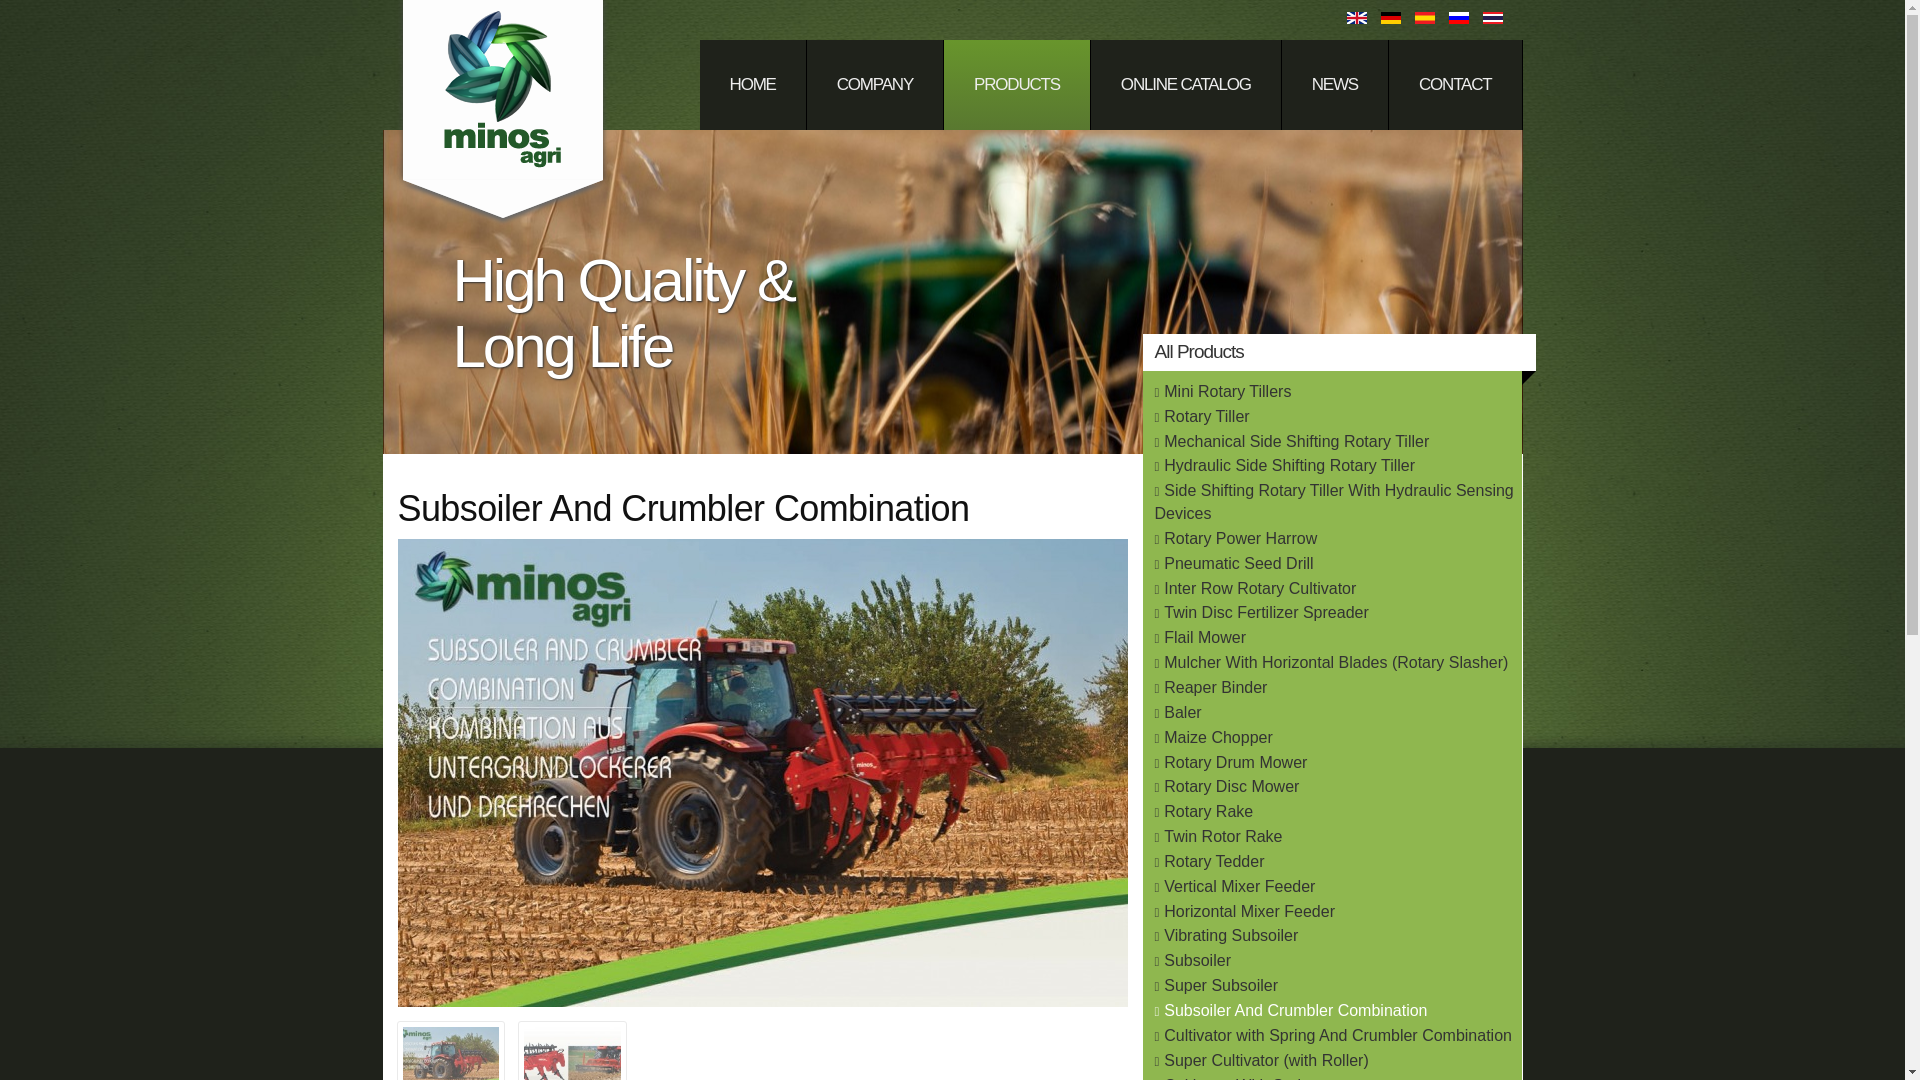 This screenshot has height=1080, width=1920. Describe the element at coordinates (753, 84) in the screenshot. I see `HOME` at that location.